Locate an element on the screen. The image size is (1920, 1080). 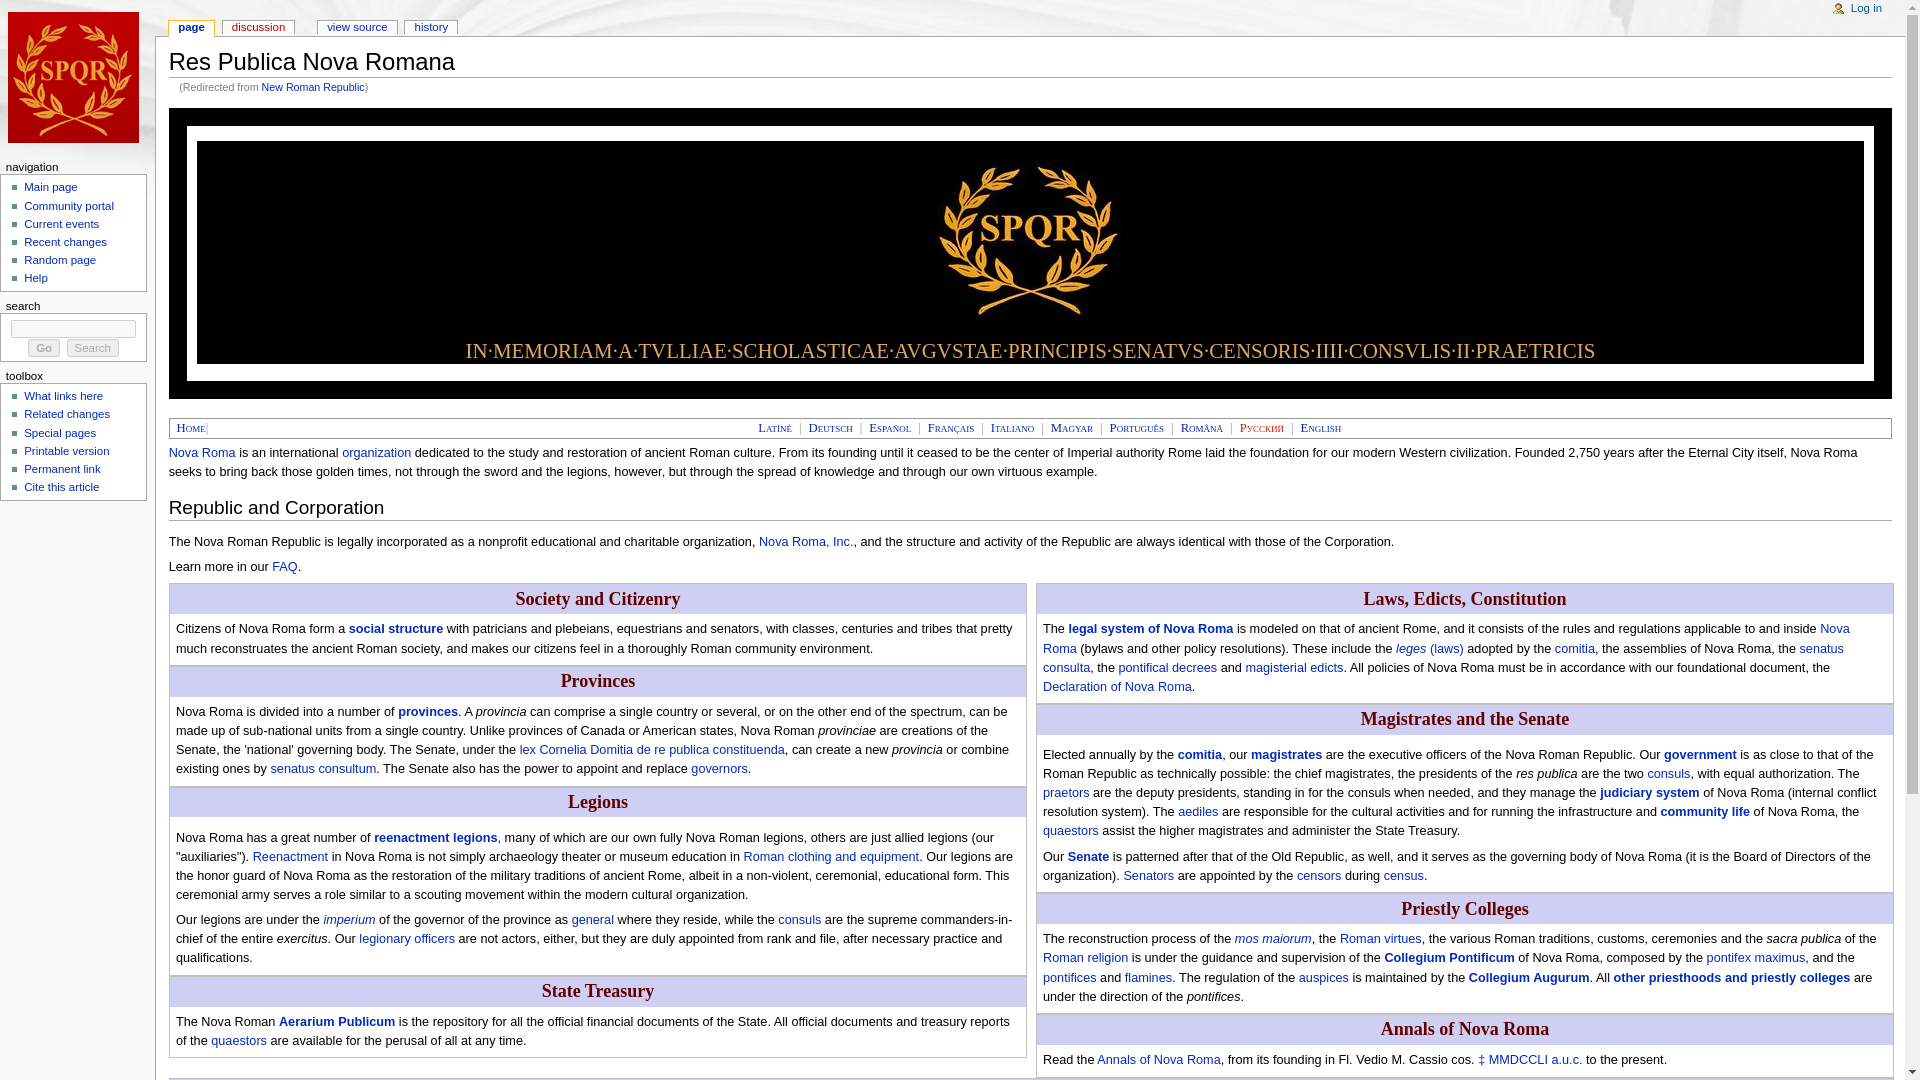
Nova Roma, Inc. is located at coordinates (806, 541).